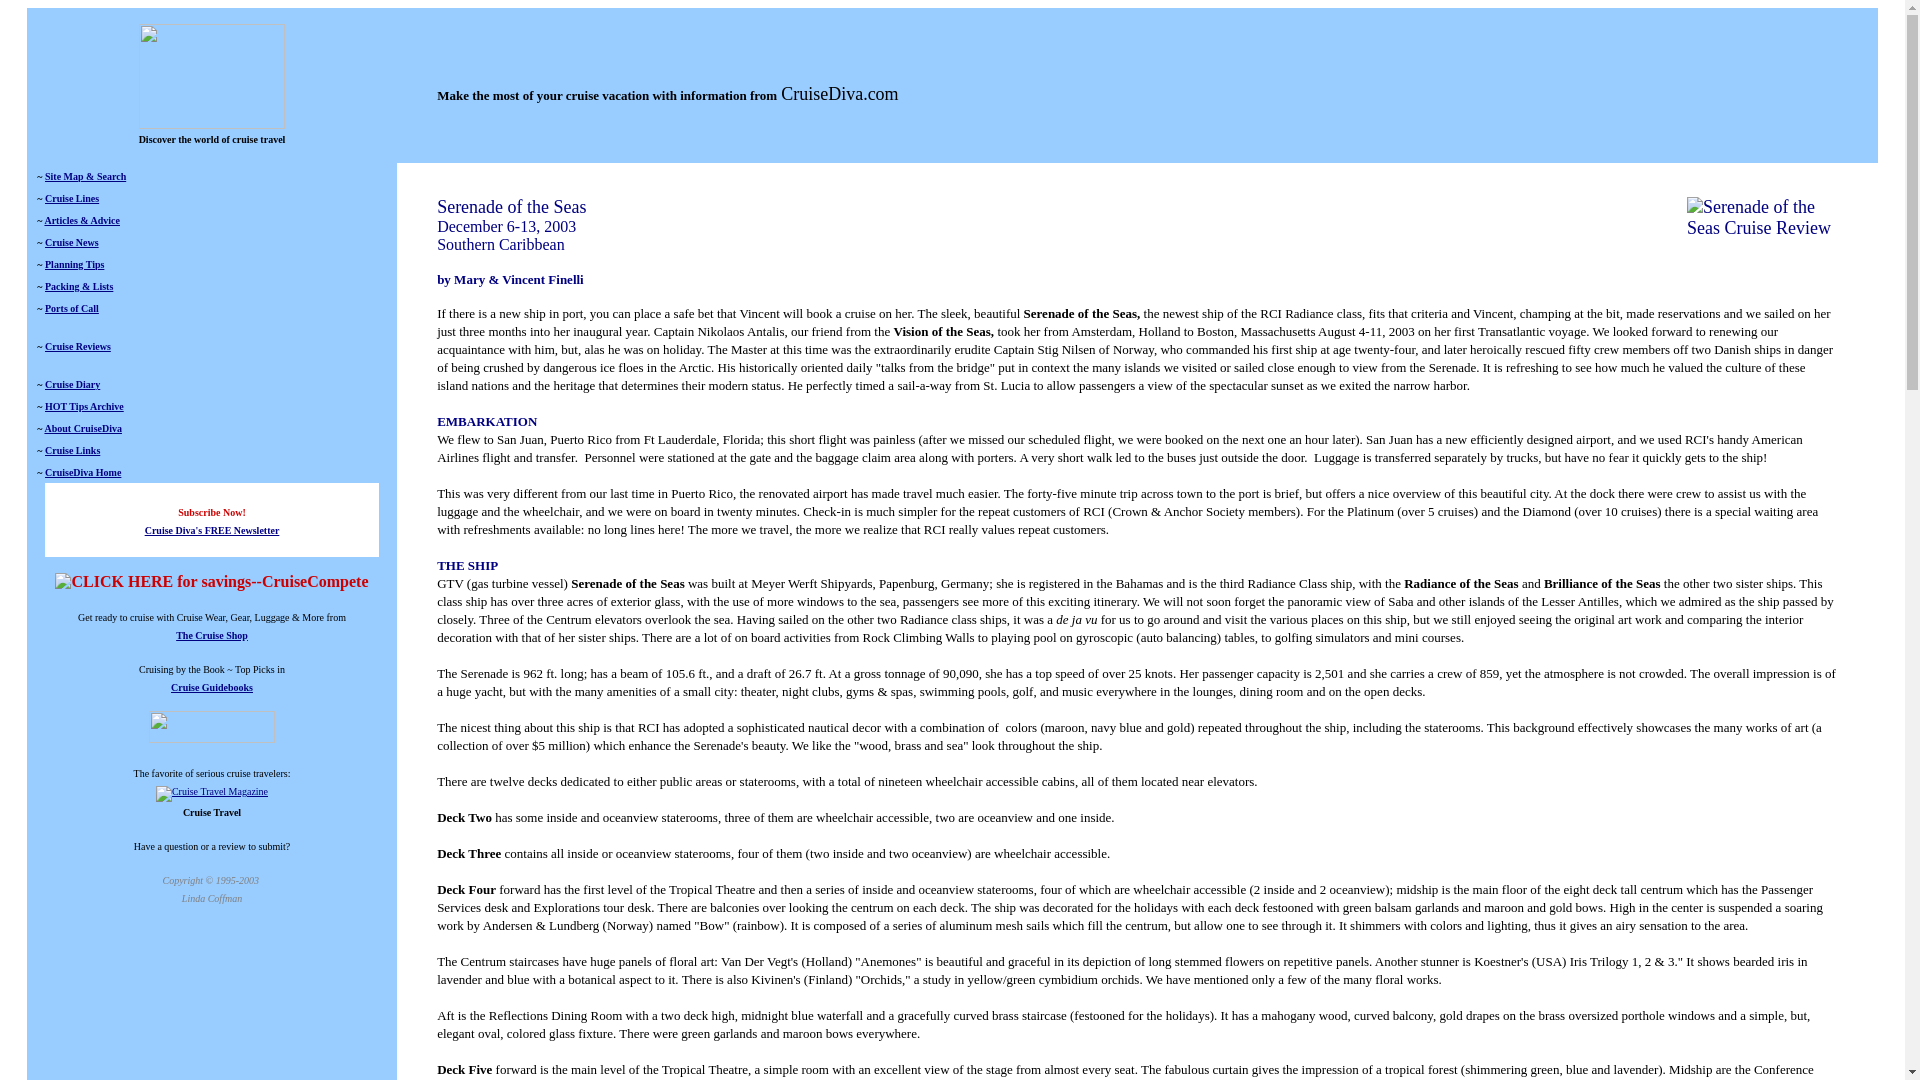  I want to click on Cruise News, so click(72, 242).